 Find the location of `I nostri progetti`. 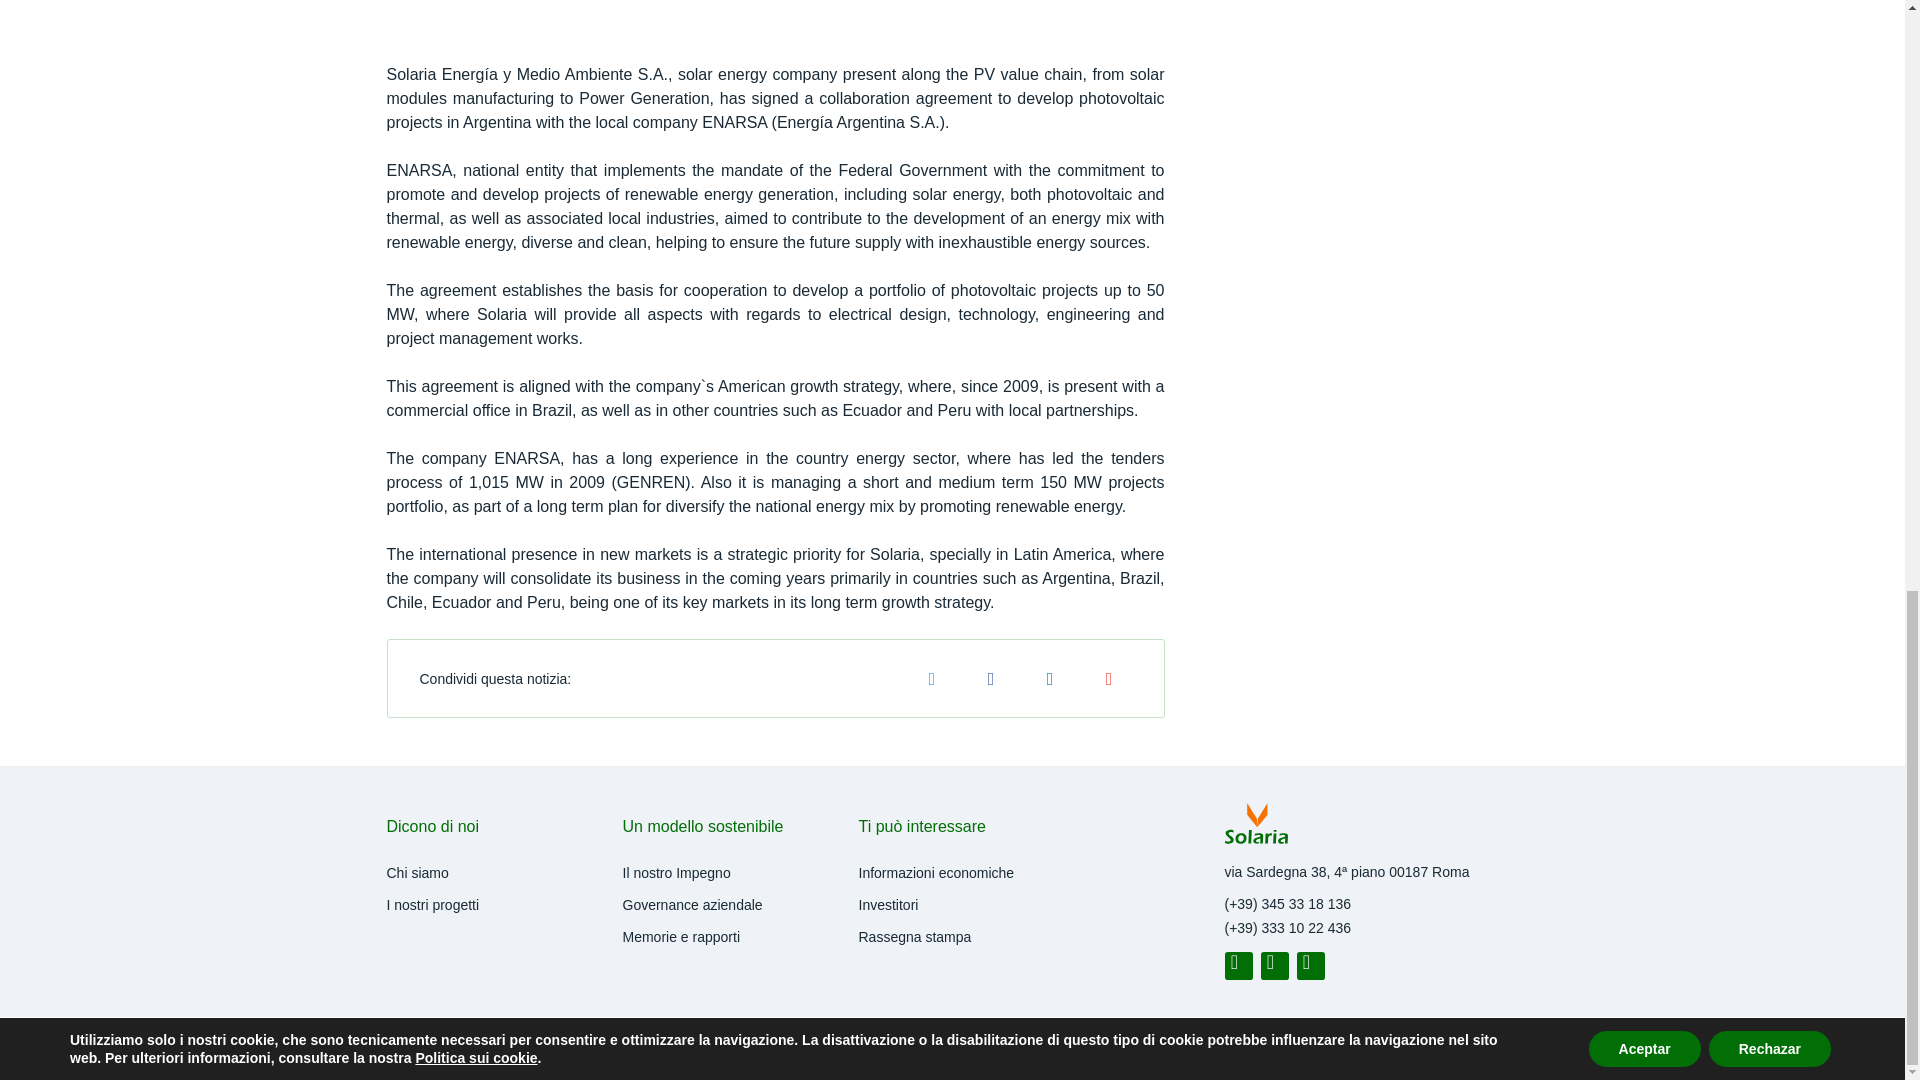

I nostri progetti is located at coordinates (432, 904).